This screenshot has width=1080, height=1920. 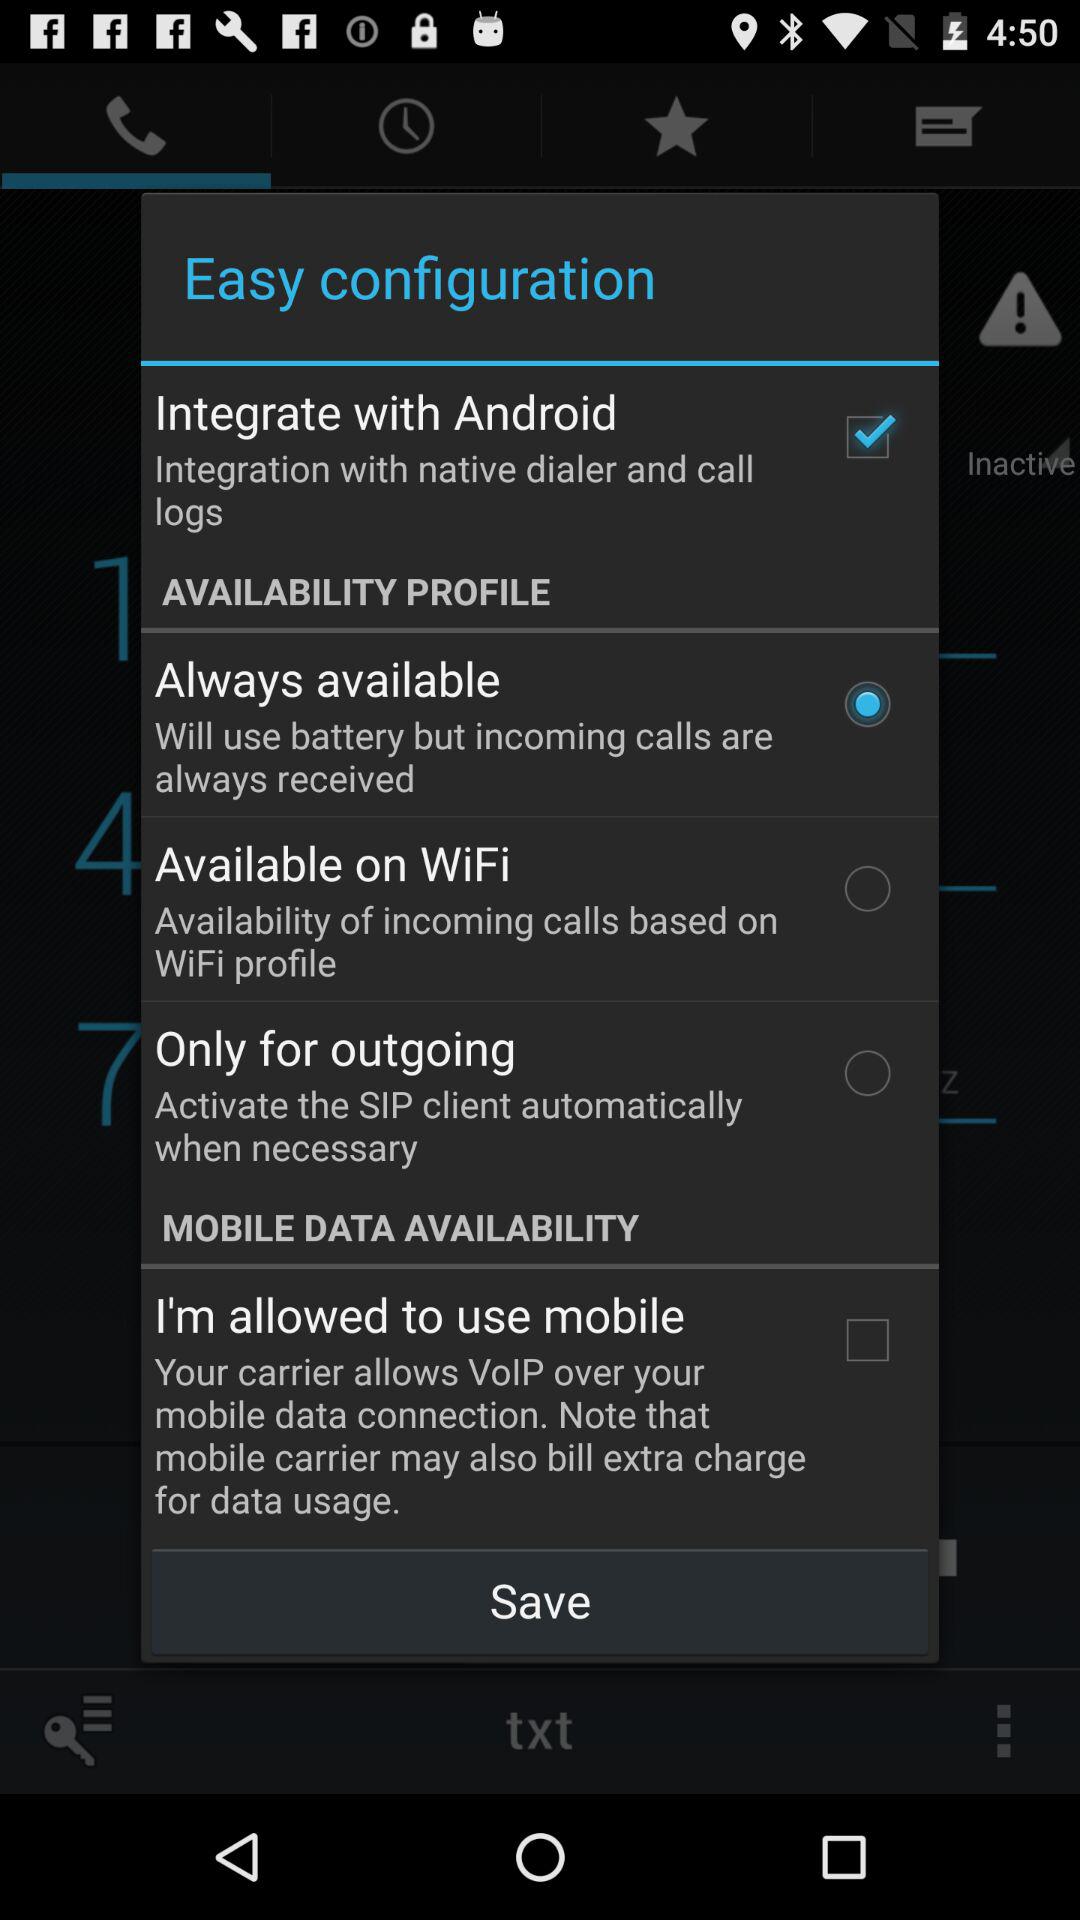 I want to click on select the item below the mobile data availability item, so click(x=867, y=1340).